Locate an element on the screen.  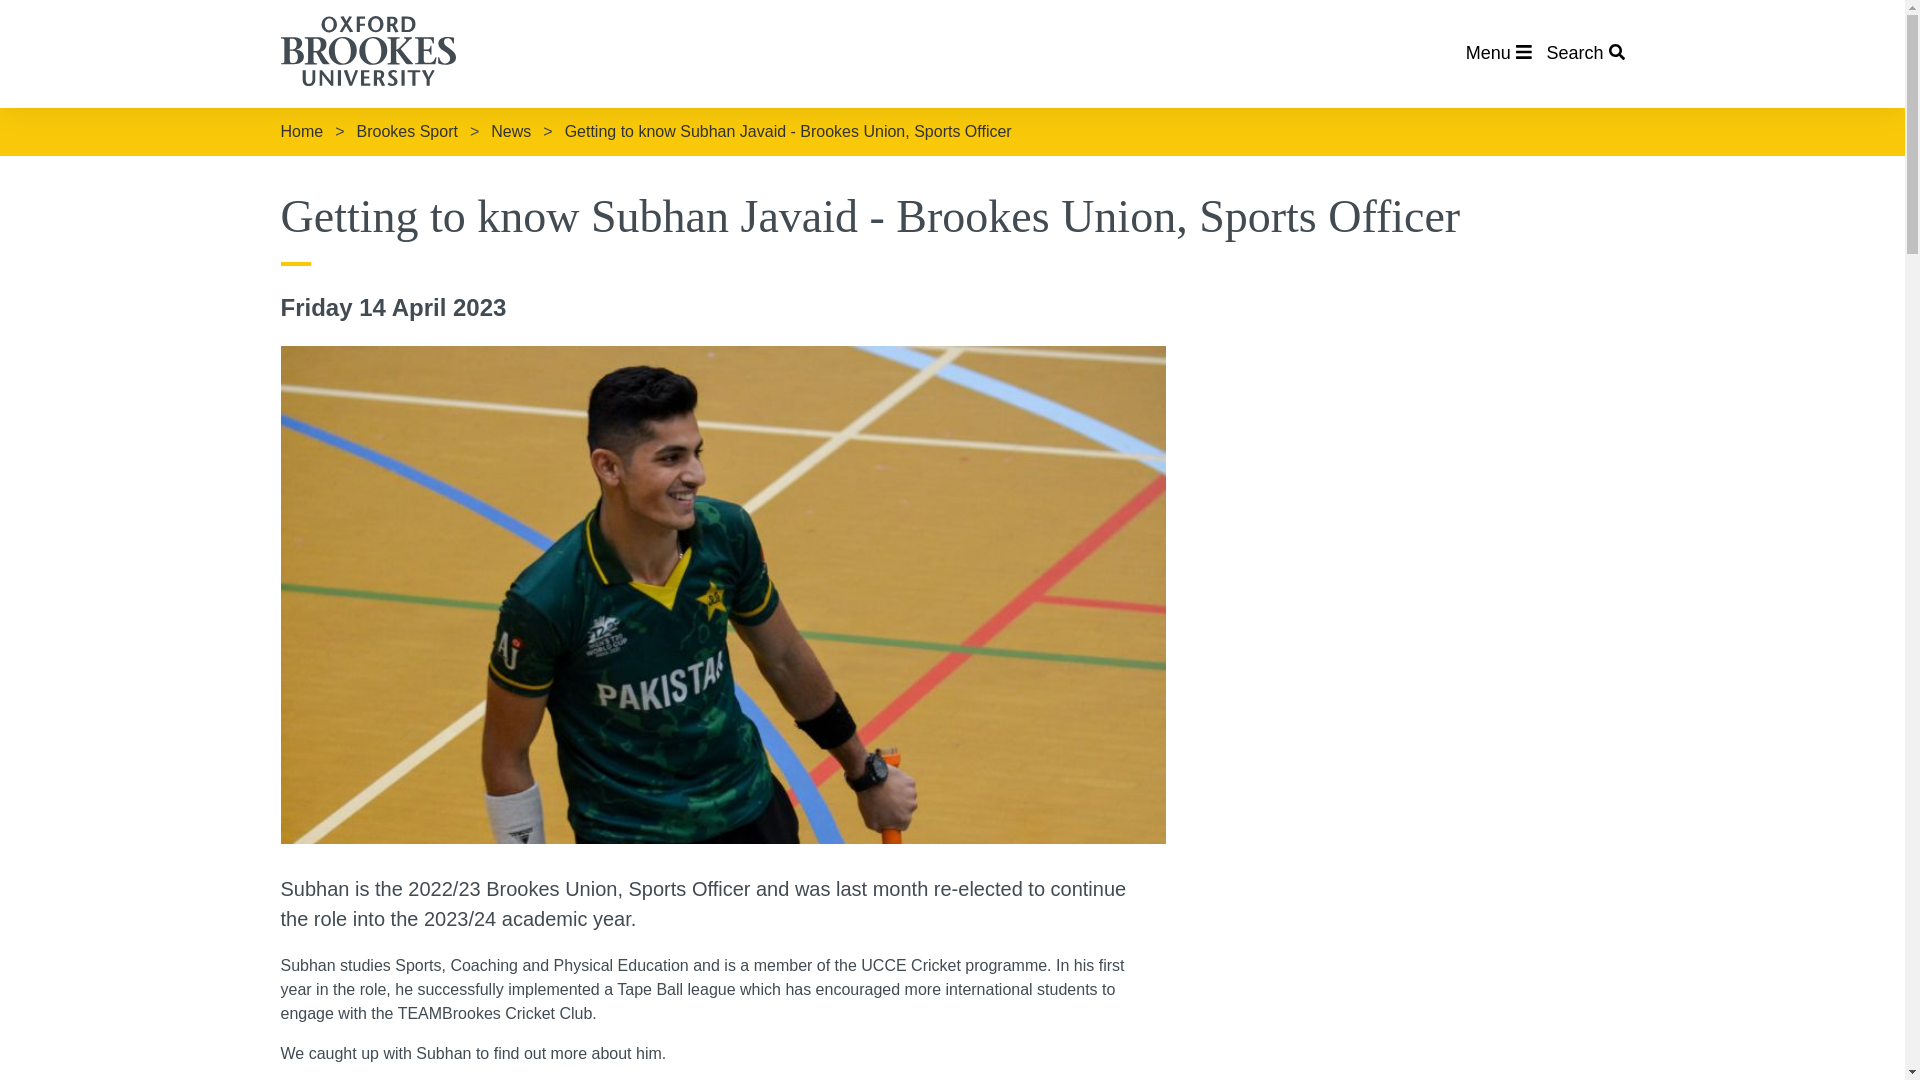
Menu is located at coordinates (1499, 52).